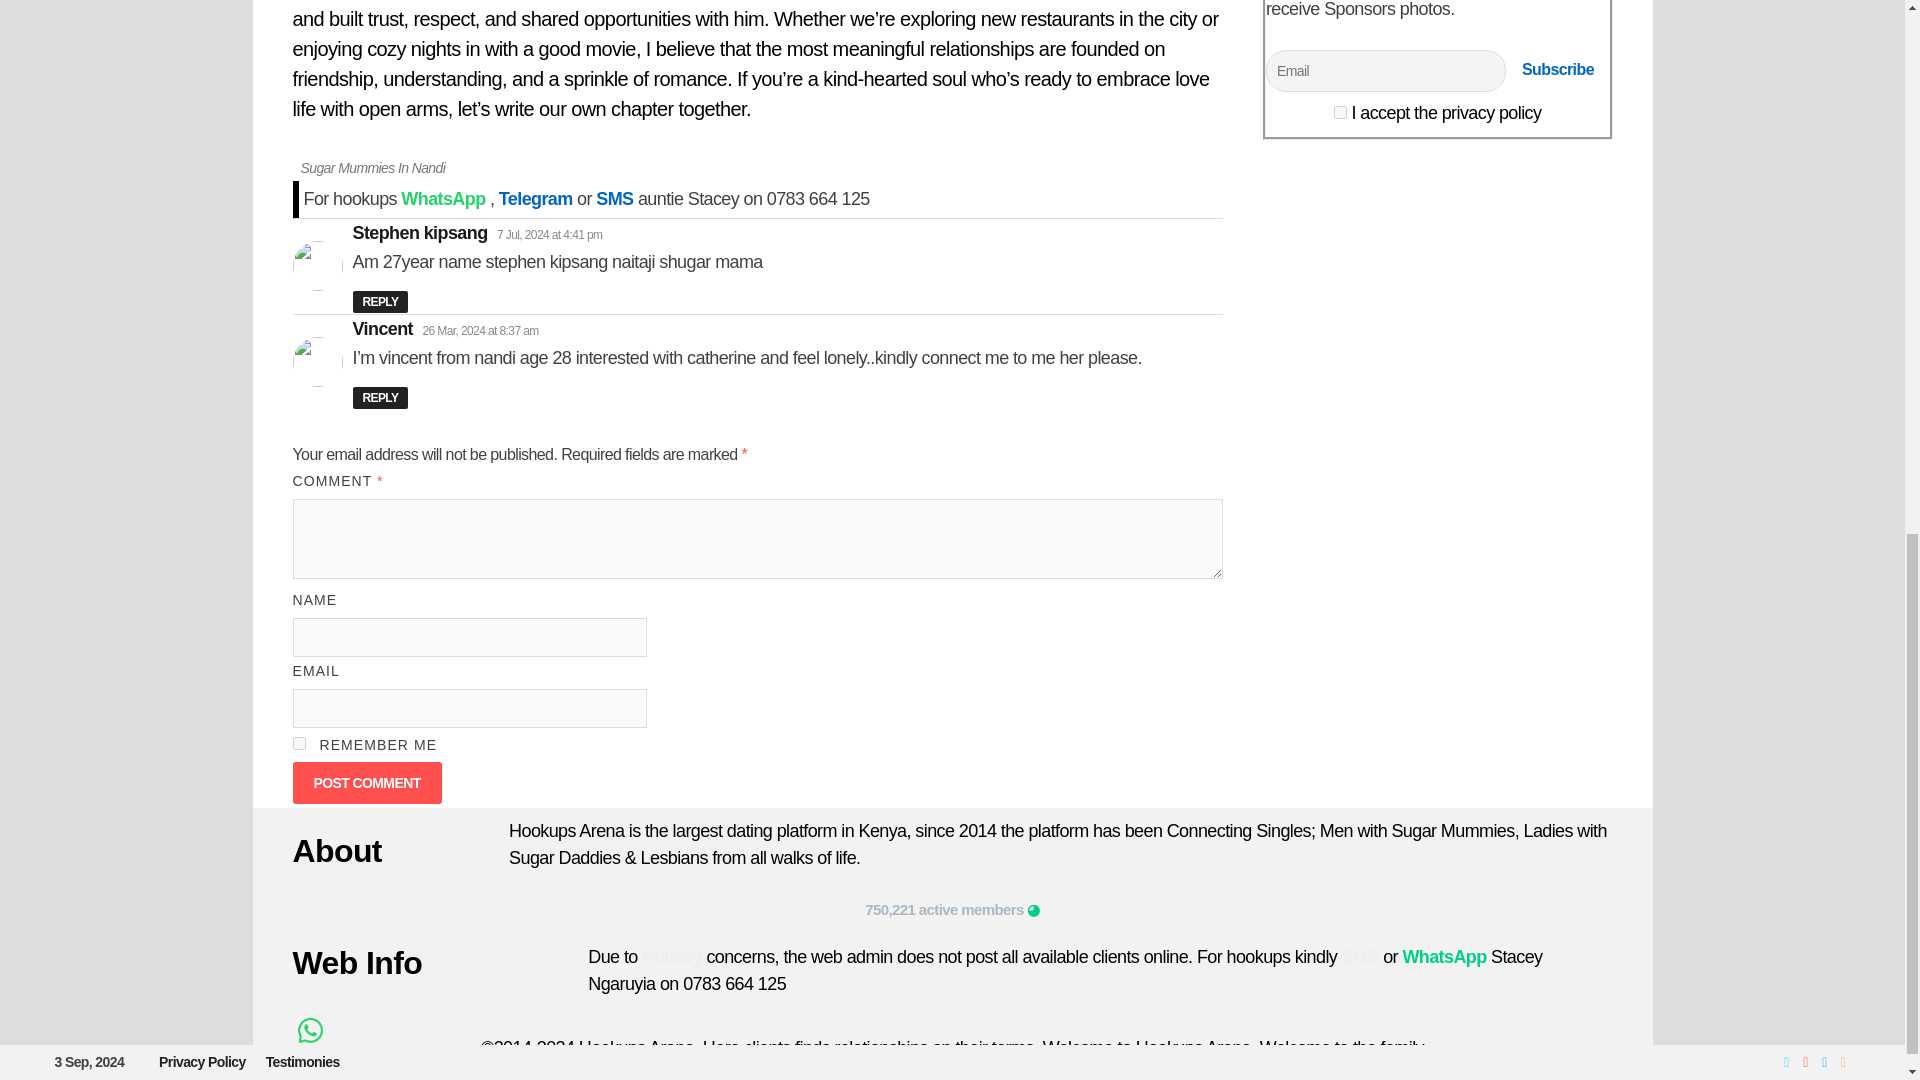  Describe the element at coordinates (1558, 69) in the screenshot. I see `Subscribe` at that location.